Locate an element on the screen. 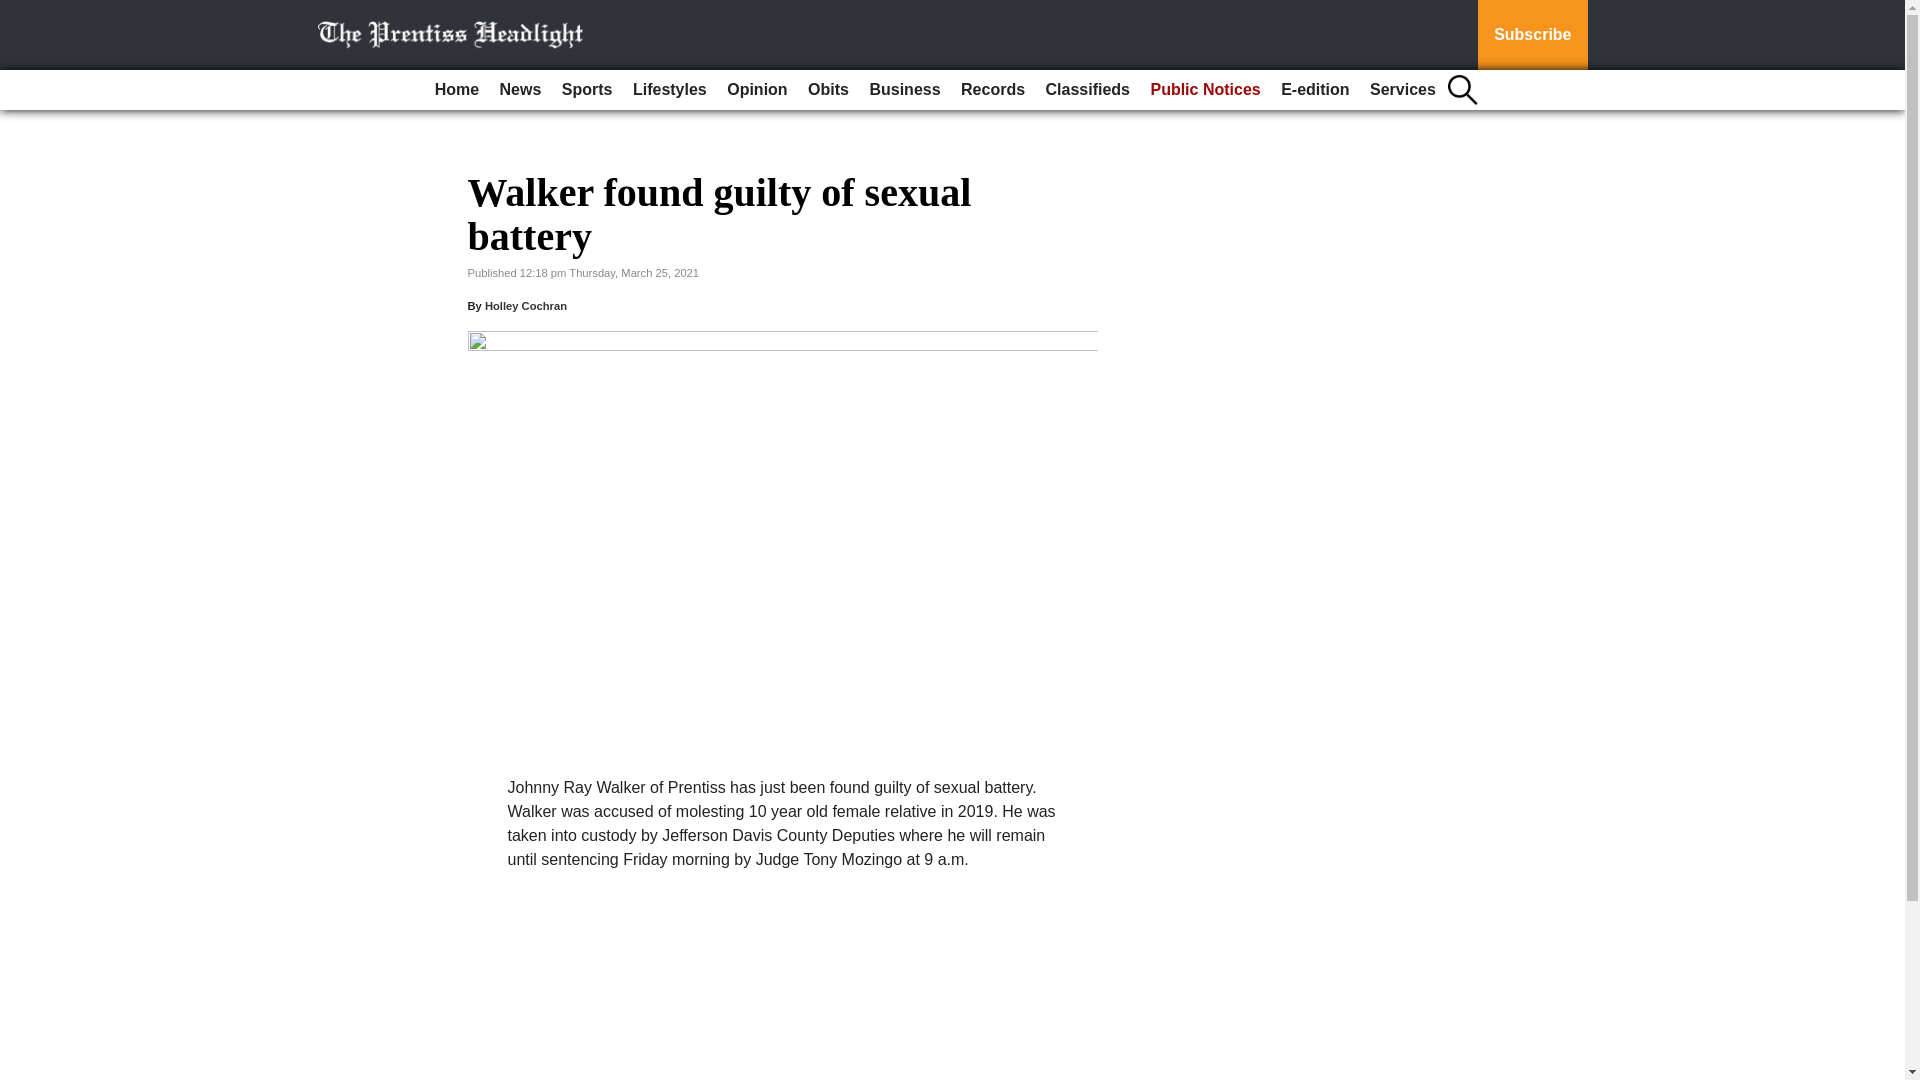  Services is located at coordinates (1402, 90).